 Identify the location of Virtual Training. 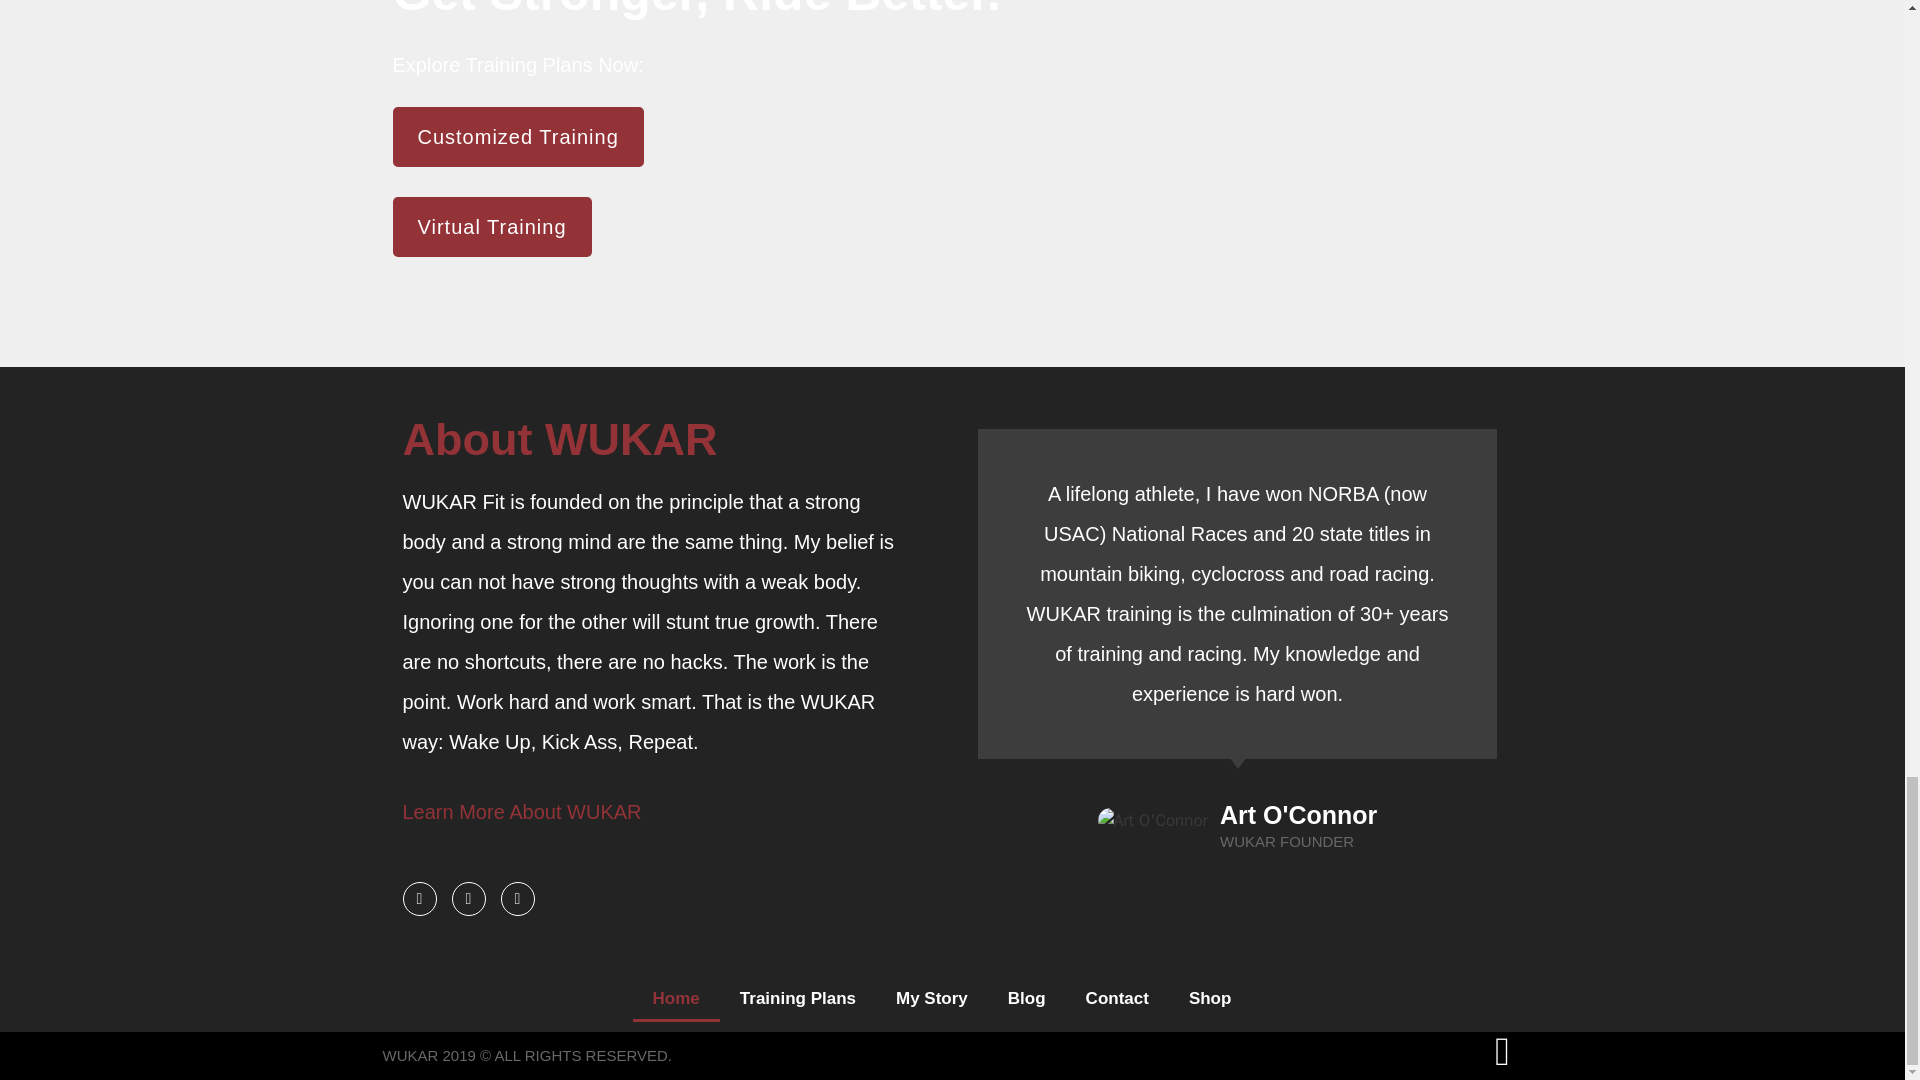
(491, 226).